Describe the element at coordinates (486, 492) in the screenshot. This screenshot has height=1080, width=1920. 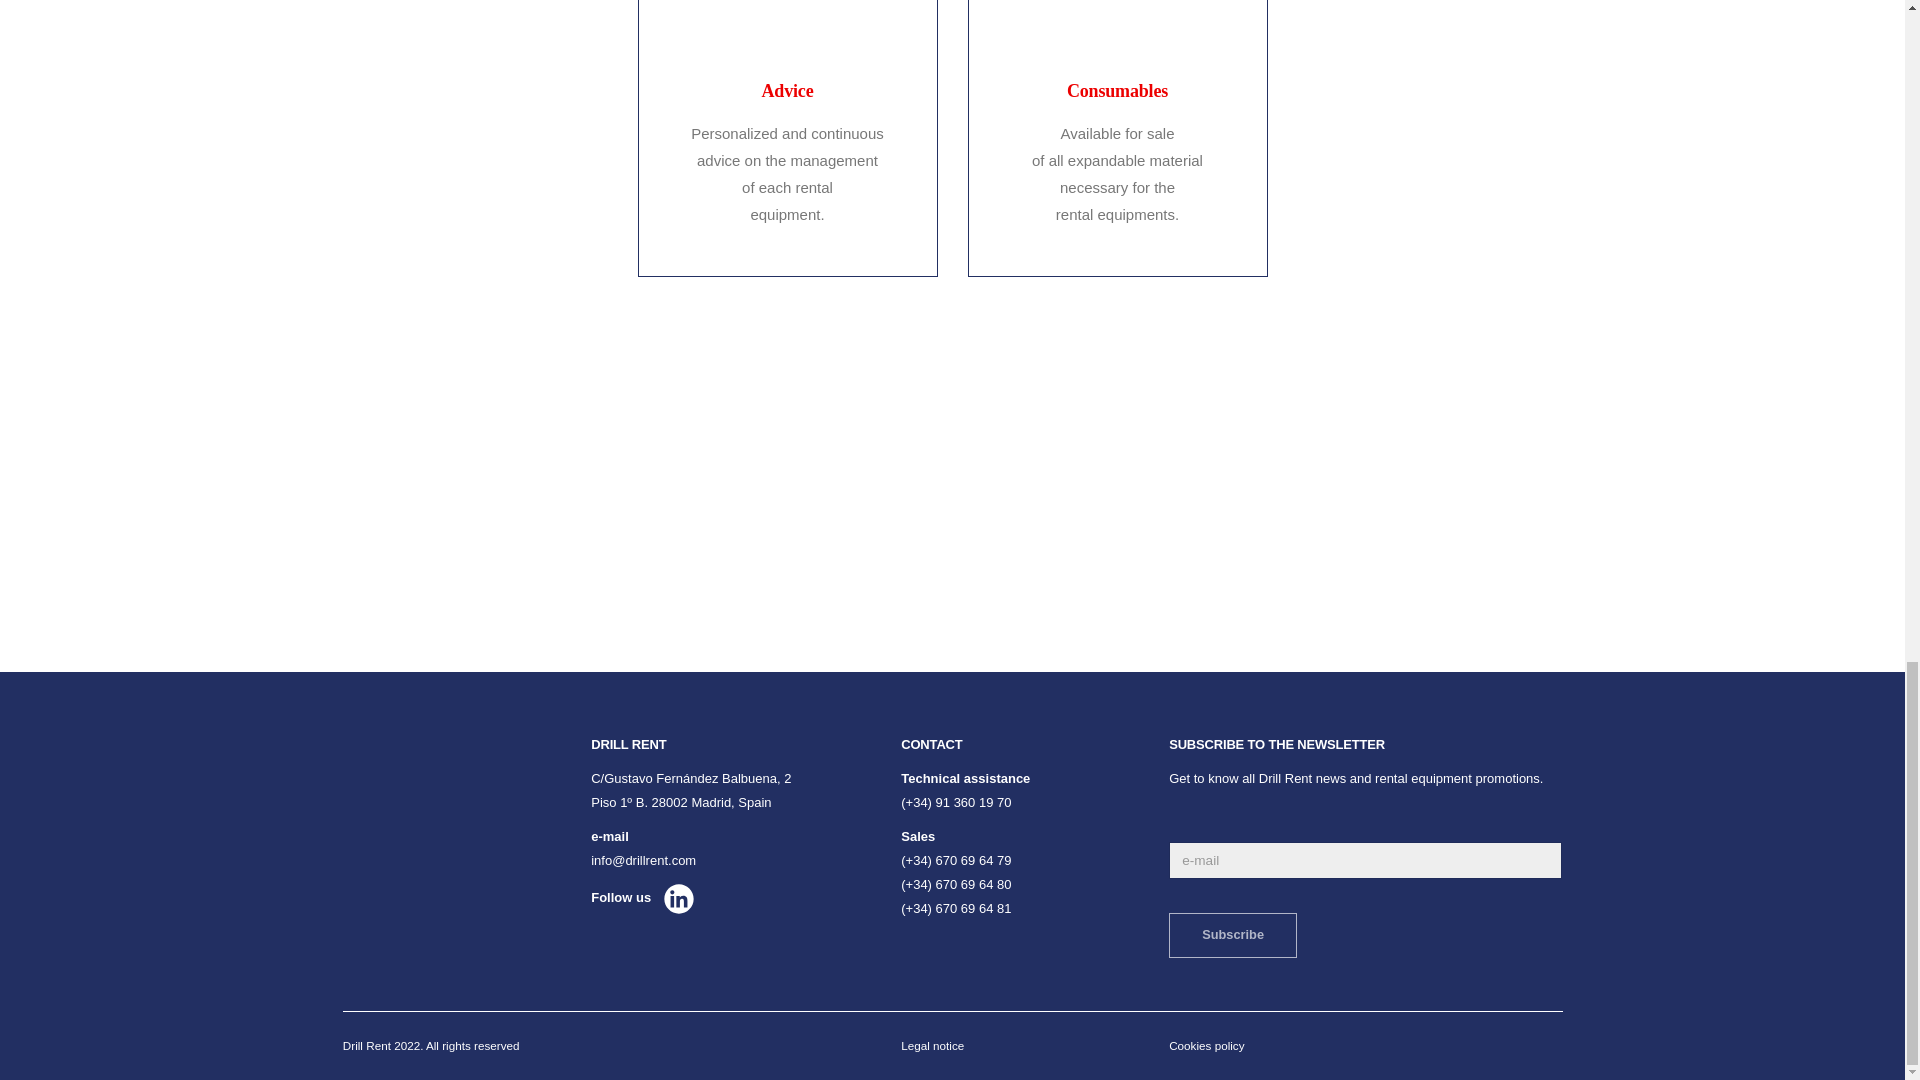
I see `AMK` at that location.